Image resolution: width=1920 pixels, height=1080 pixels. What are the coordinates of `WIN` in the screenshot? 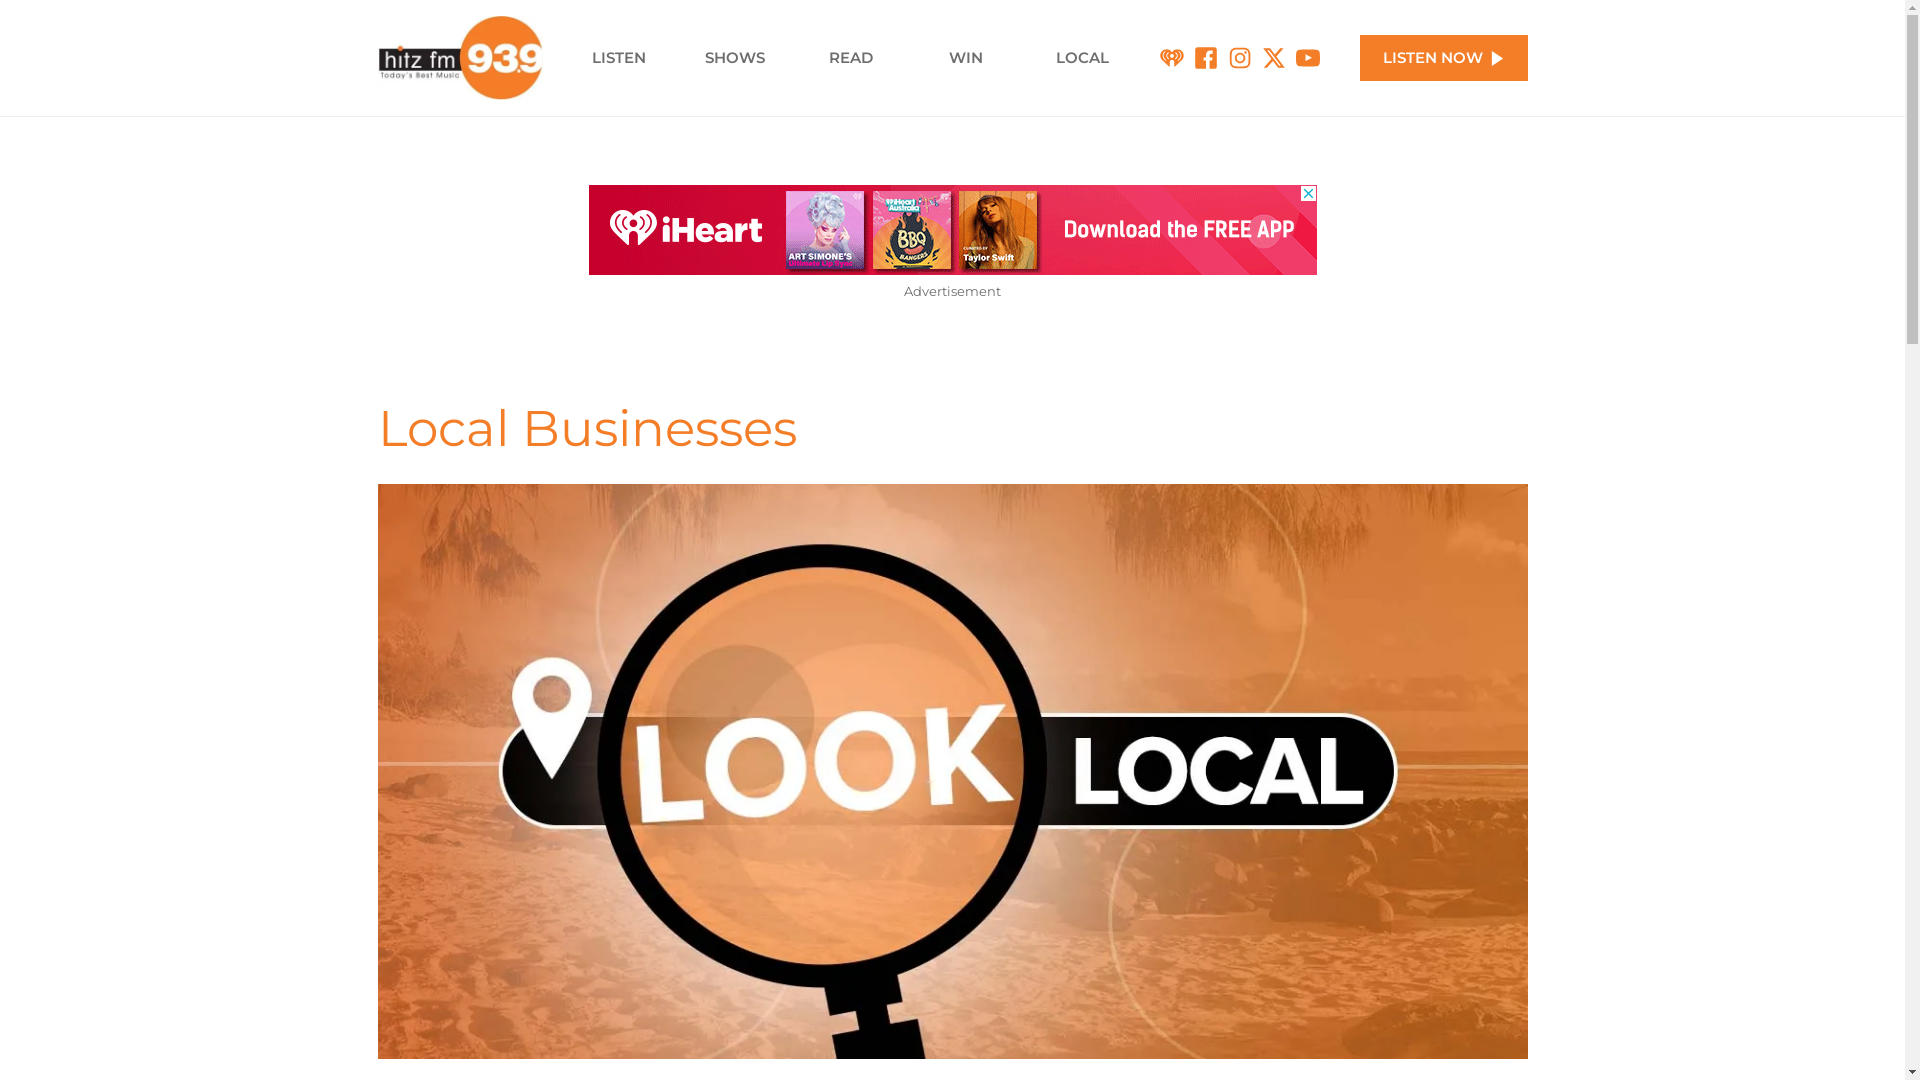 It's located at (967, 58).